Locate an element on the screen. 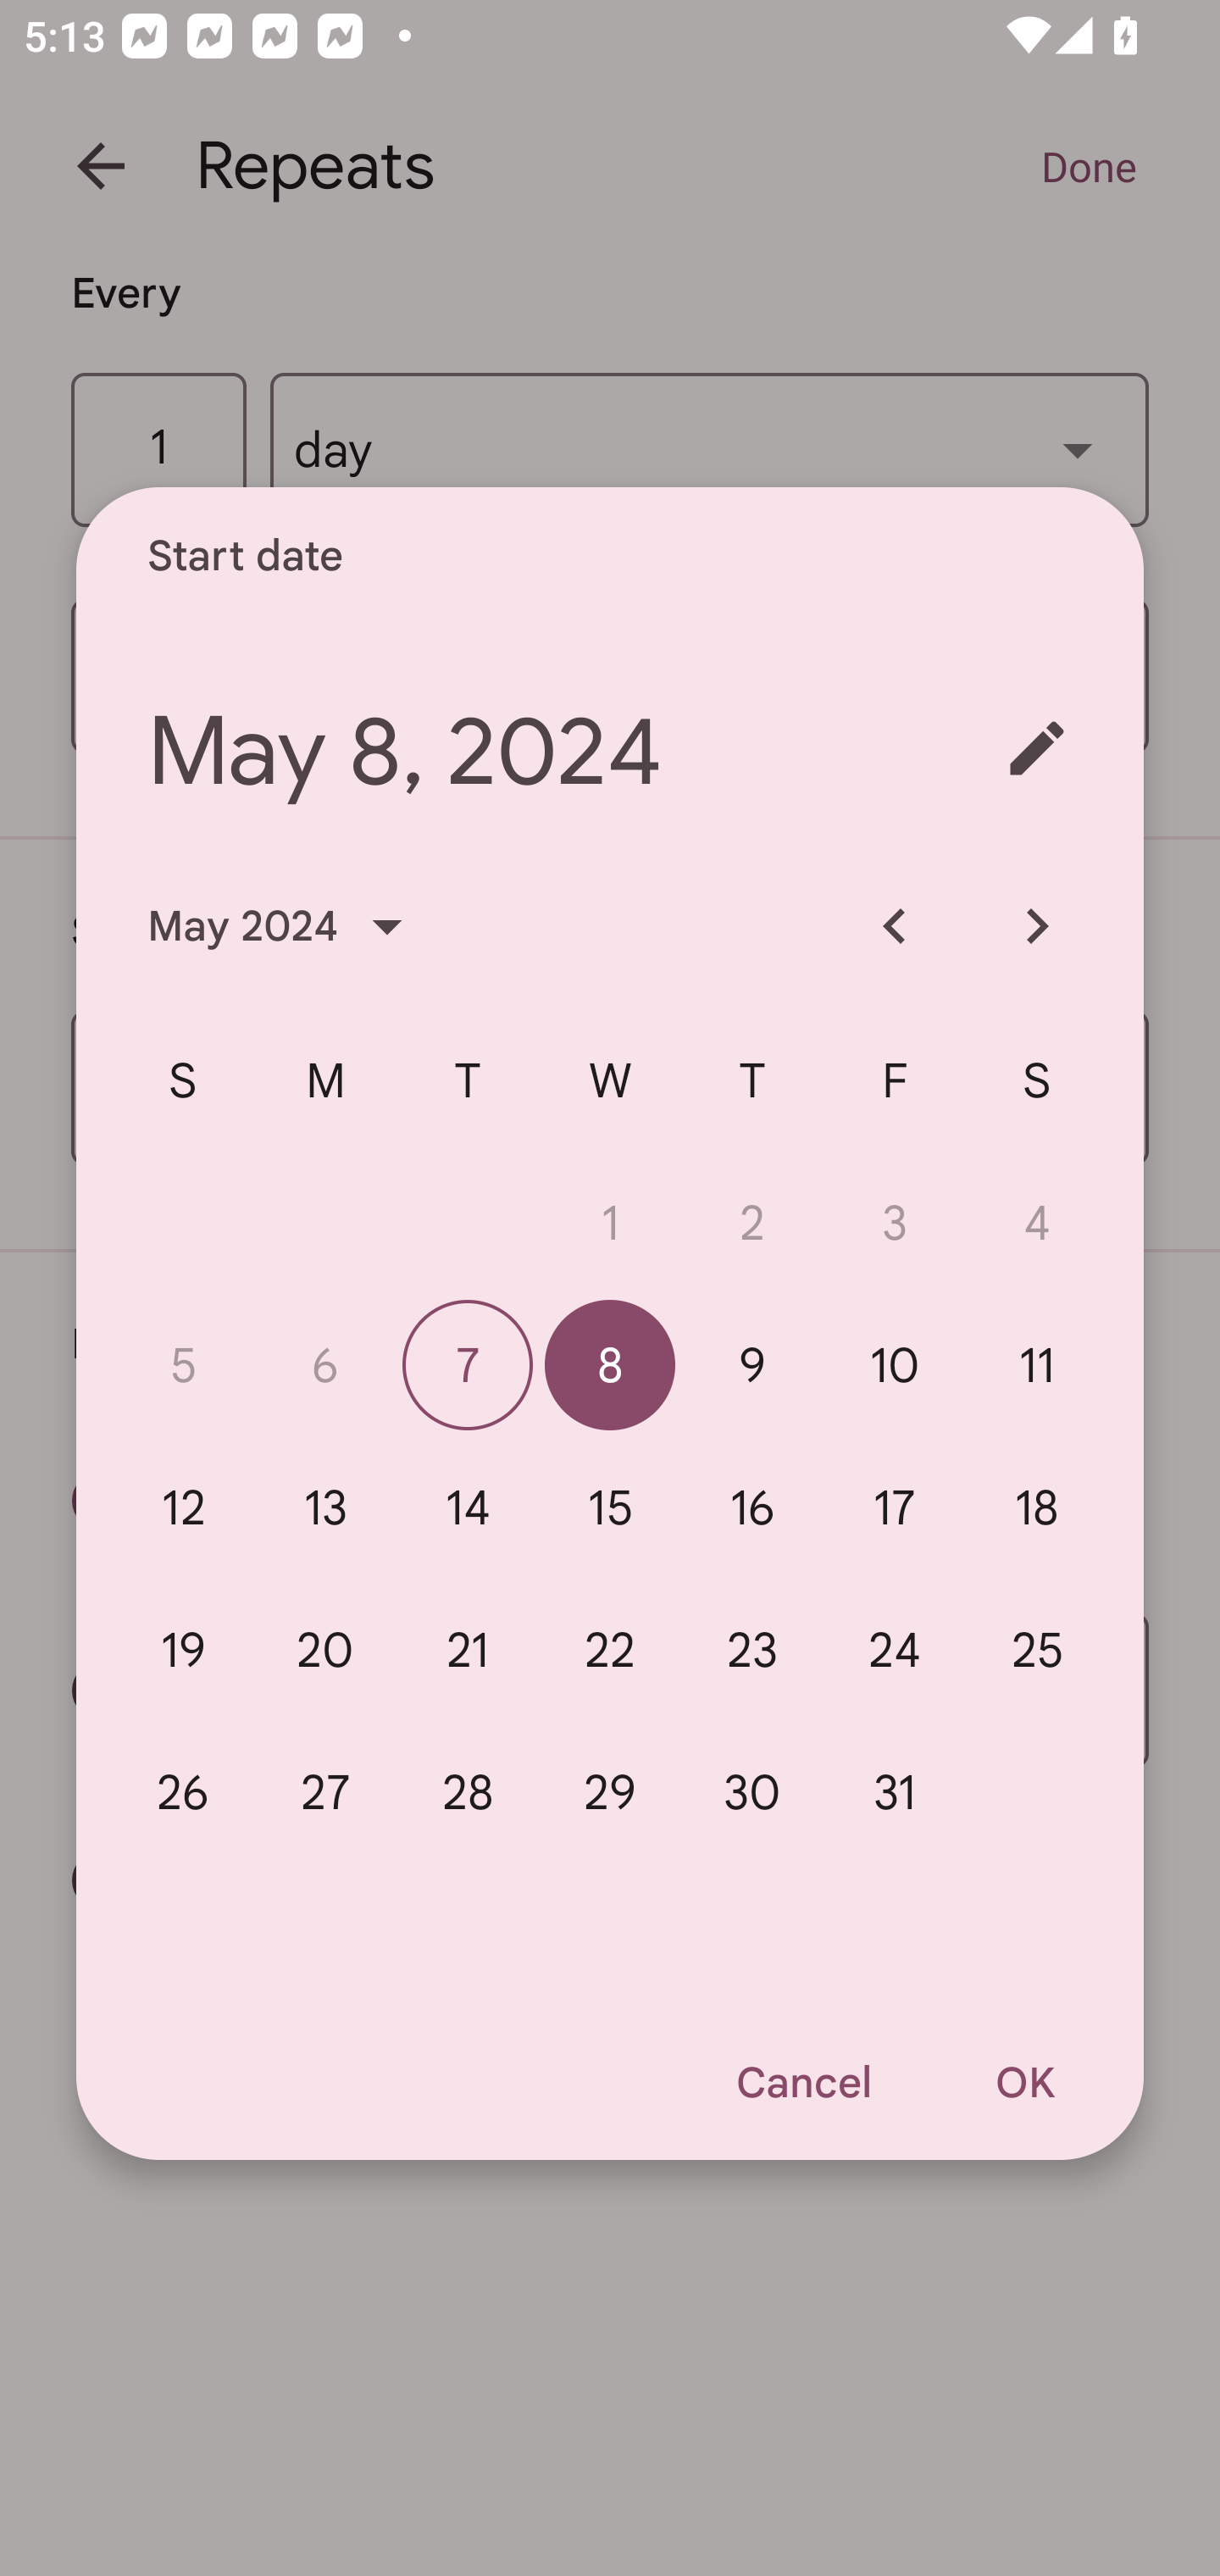  17 Friday, May 17 is located at coordinates (895, 1508).